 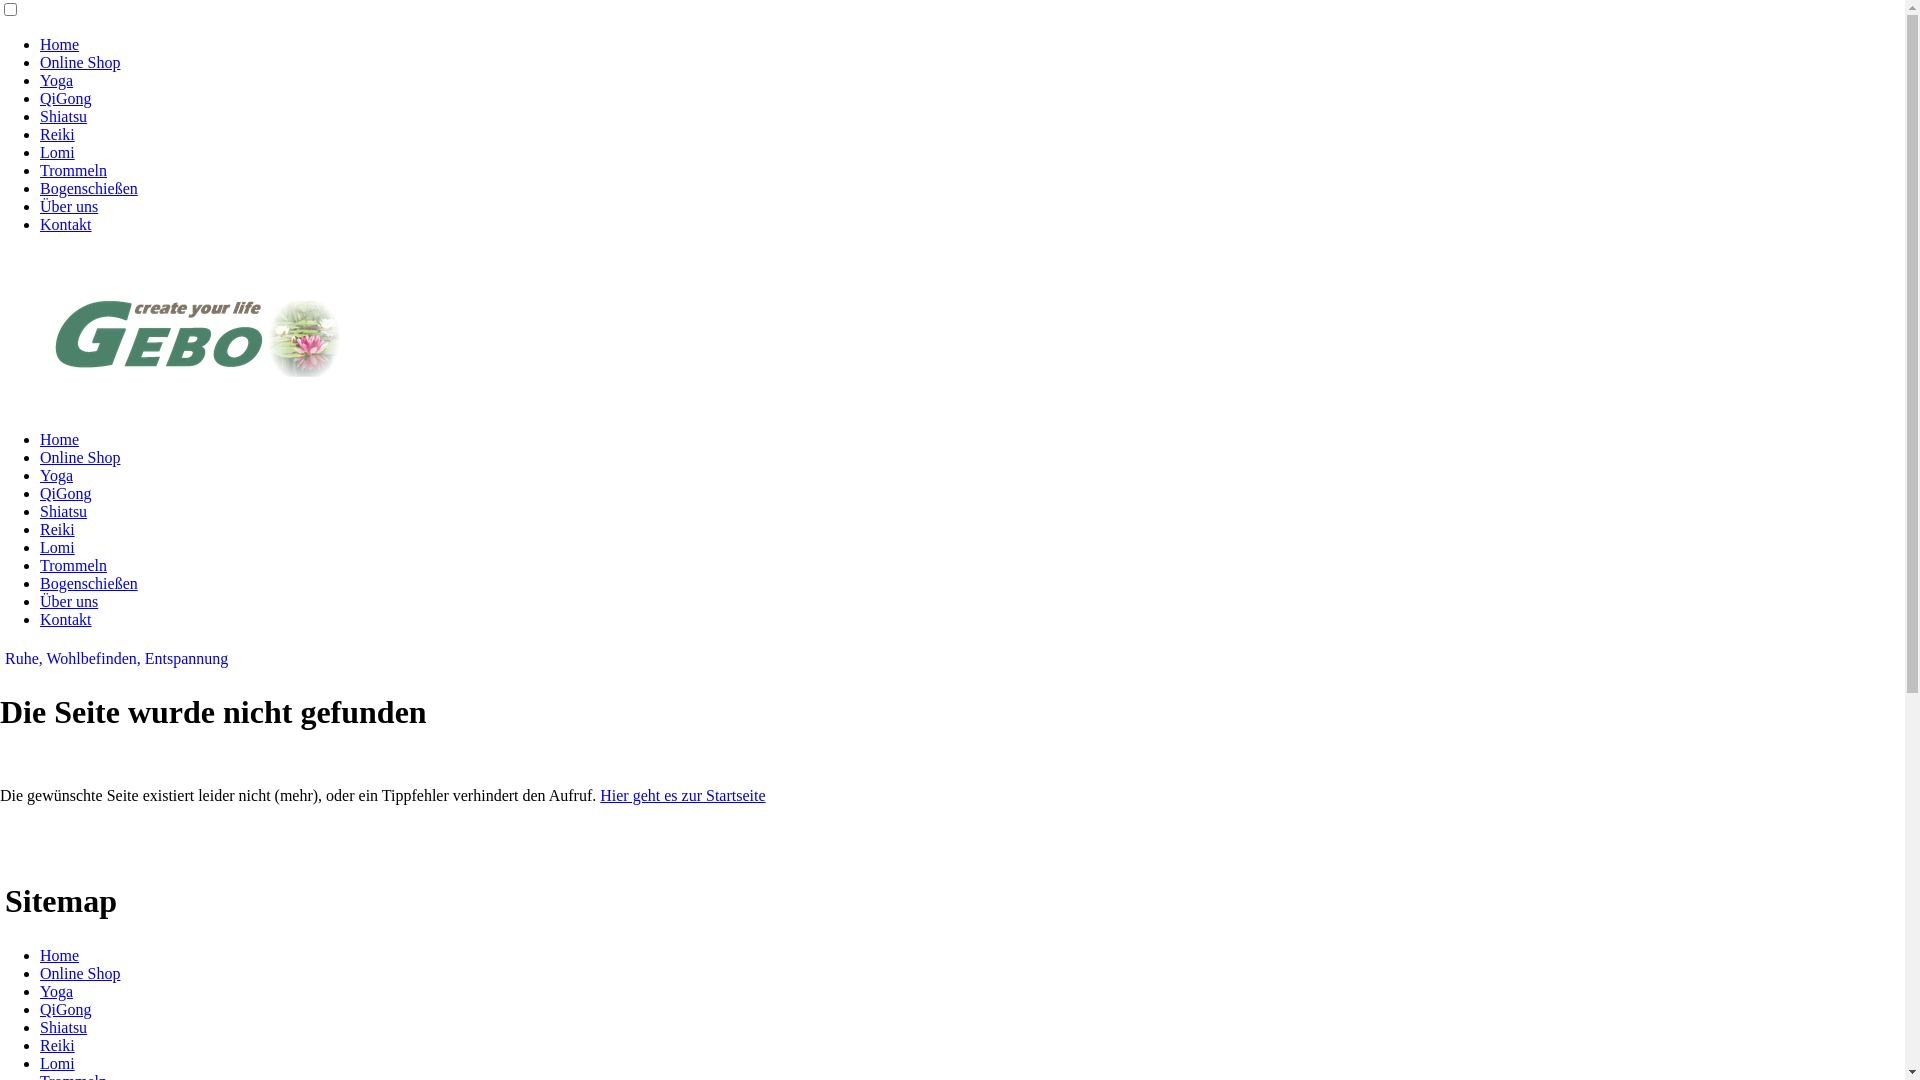 What do you see at coordinates (60, 44) in the screenshot?
I see `Home` at bounding box center [60, 44].